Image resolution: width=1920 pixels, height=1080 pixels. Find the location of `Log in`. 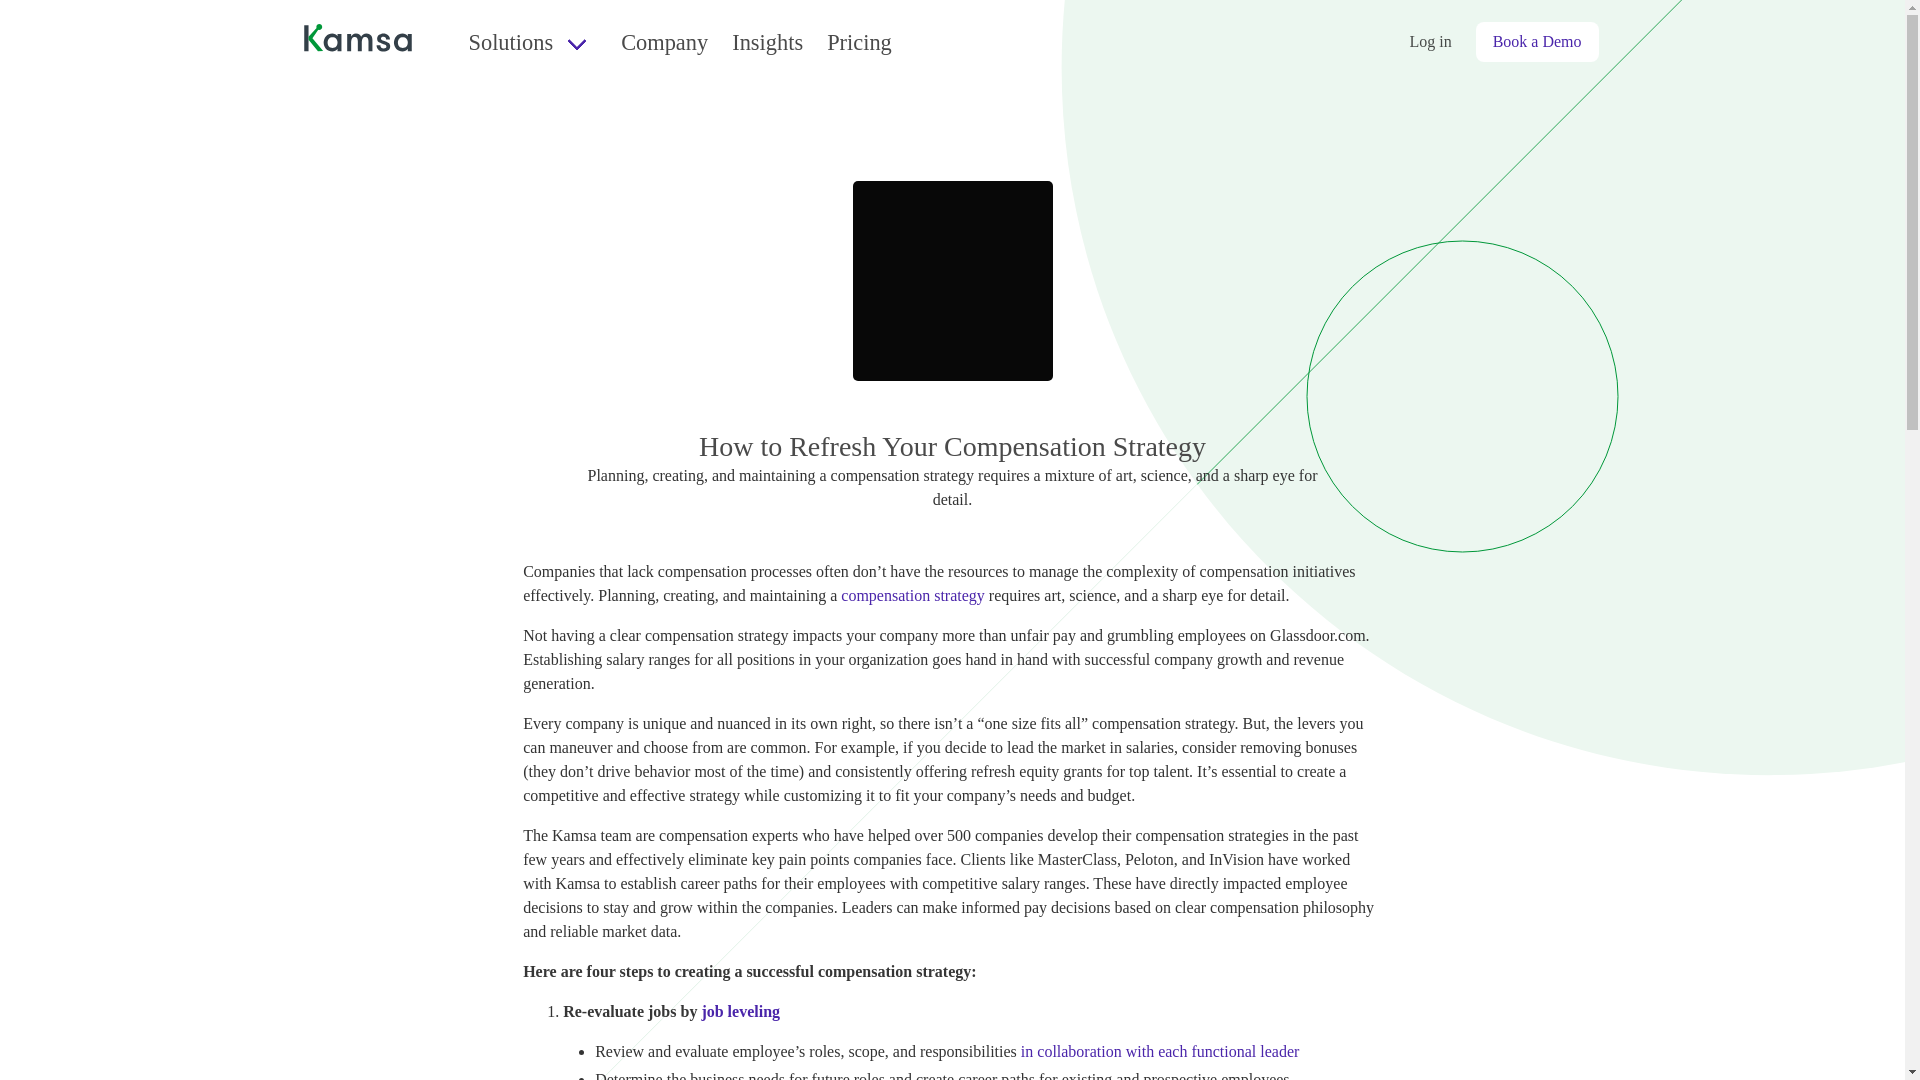

Log in is located at coordinates (1430, 41).